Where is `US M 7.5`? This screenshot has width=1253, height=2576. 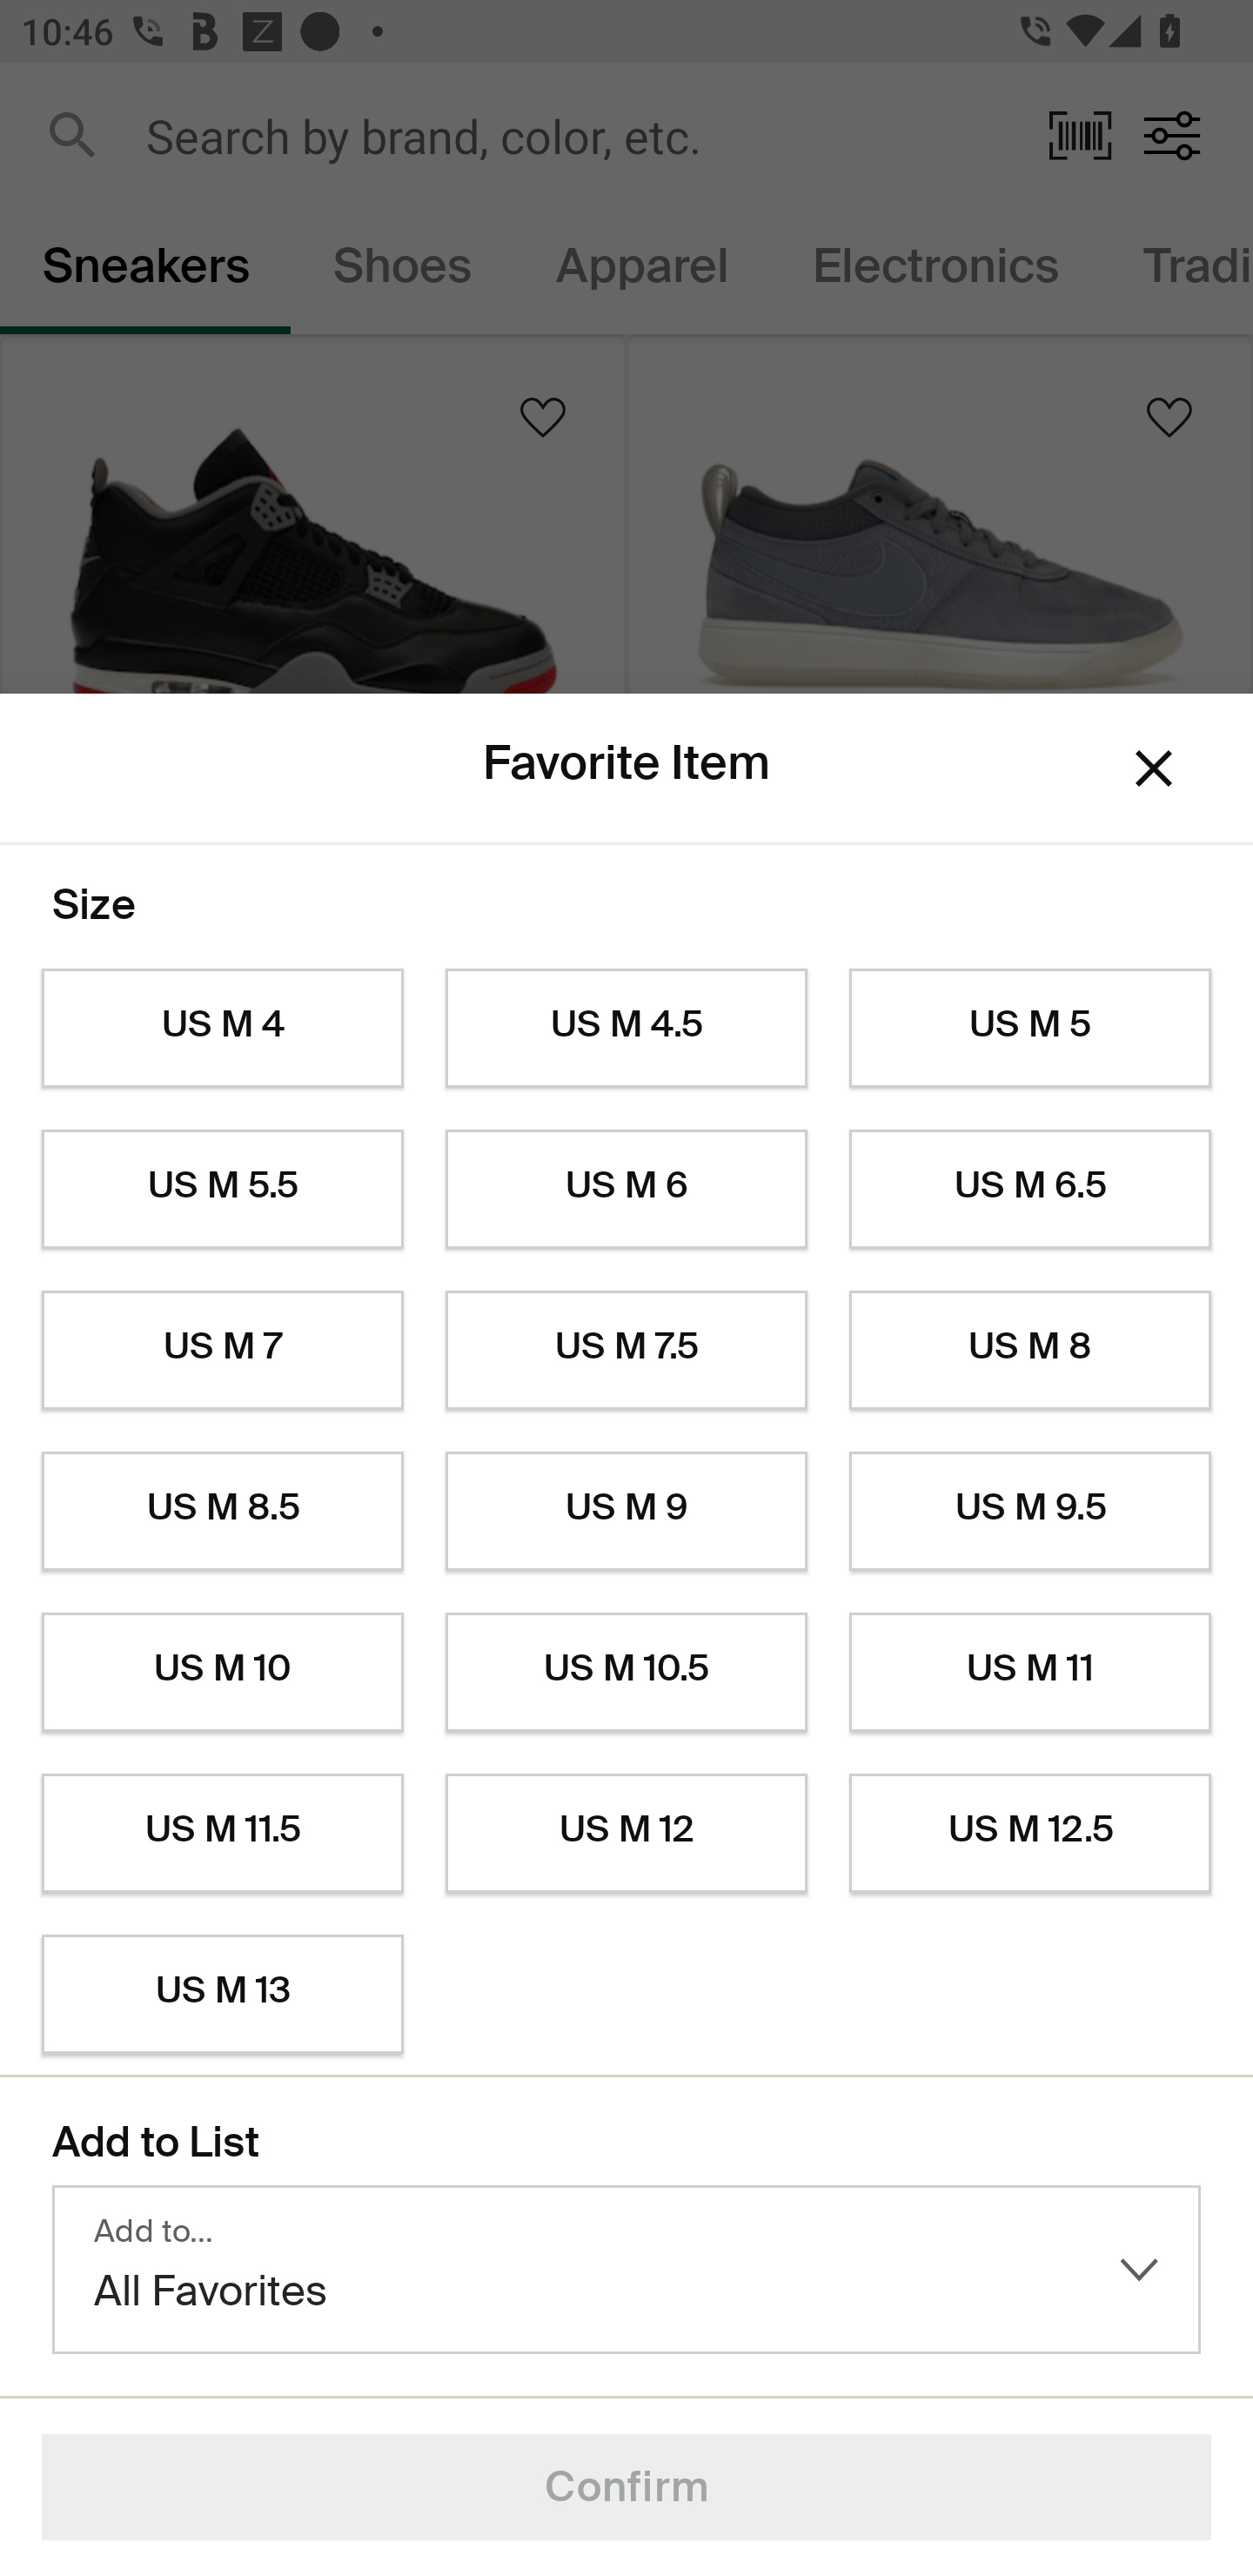
US M 7.5 is located at coordinates (626, 1351).